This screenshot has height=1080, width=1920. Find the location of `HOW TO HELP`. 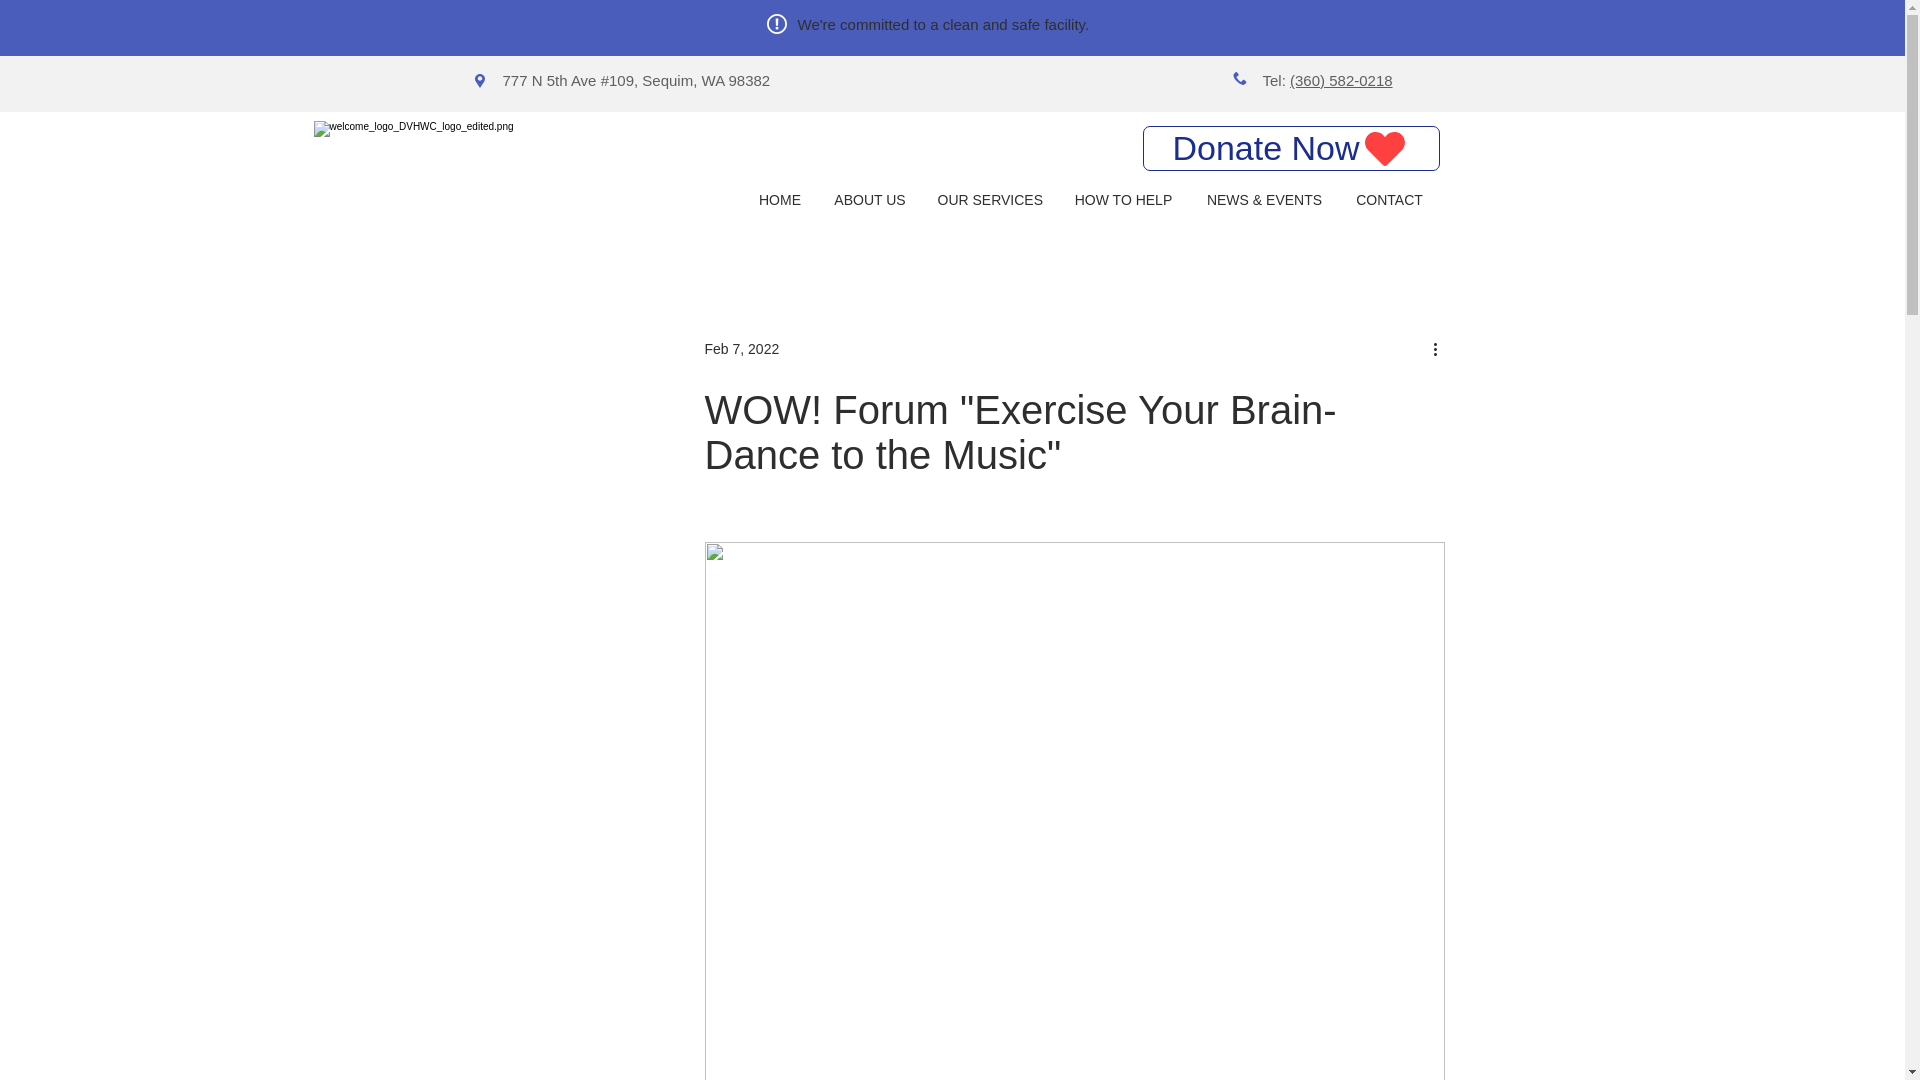

HOW TO HELP is located at coordinates (1124, 200).